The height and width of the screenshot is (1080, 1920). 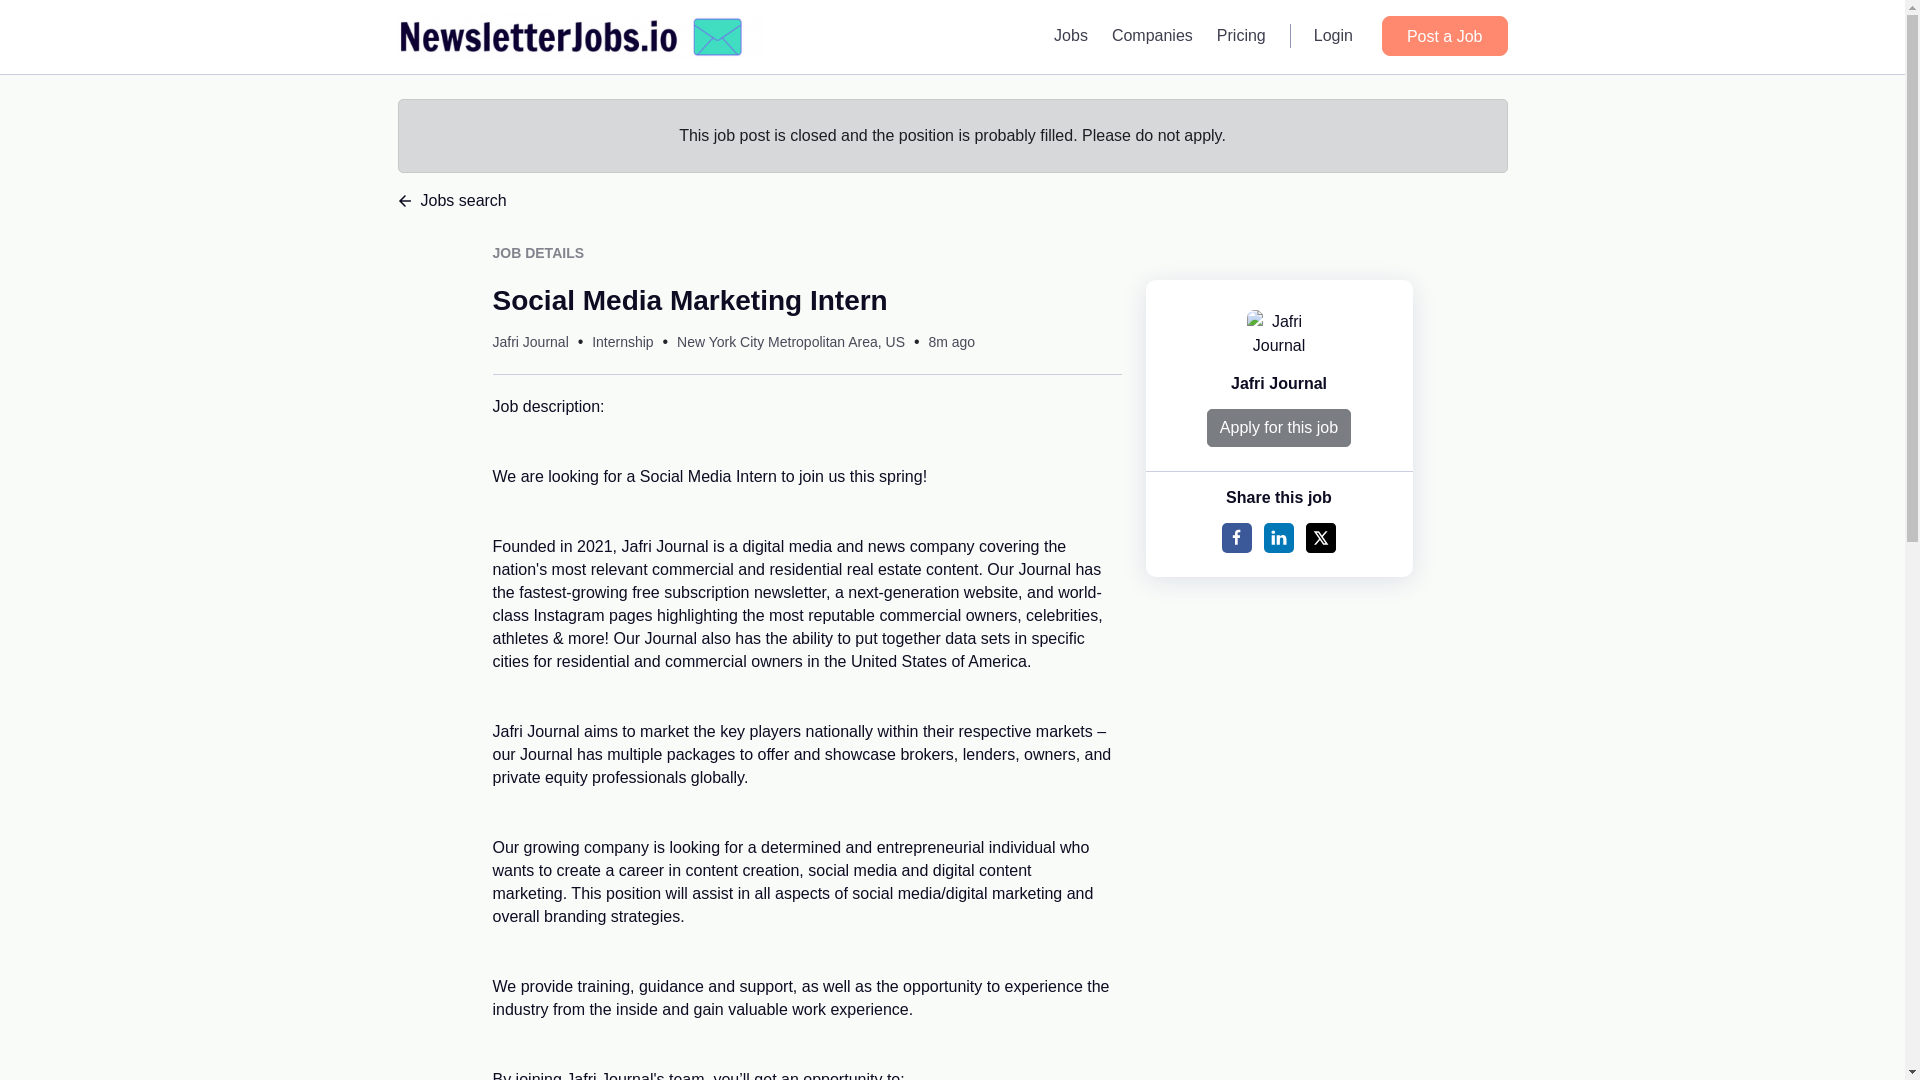 What do you see at coordinates (1278, 537) in the screenshot?
I see `Share to Linkedin` at bounding box center [1278, 537].